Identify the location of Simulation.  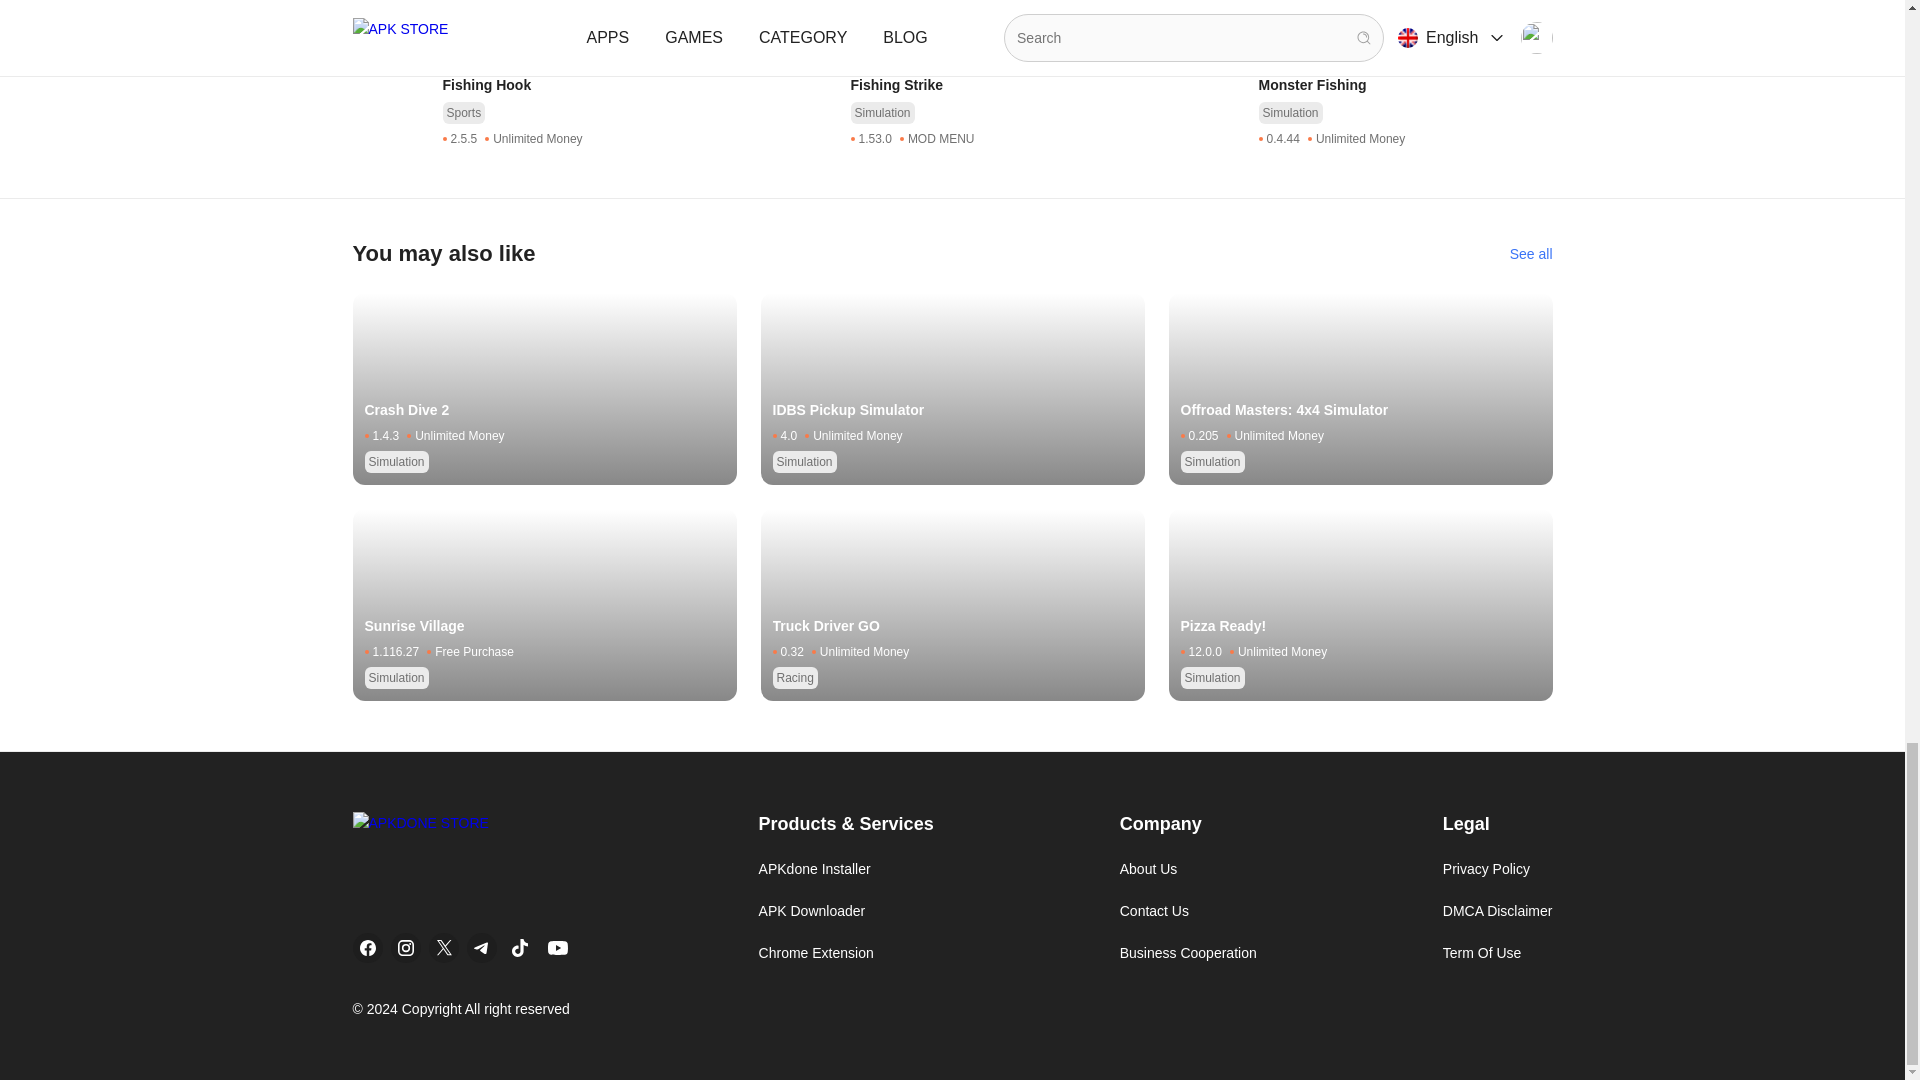
(474, 14).